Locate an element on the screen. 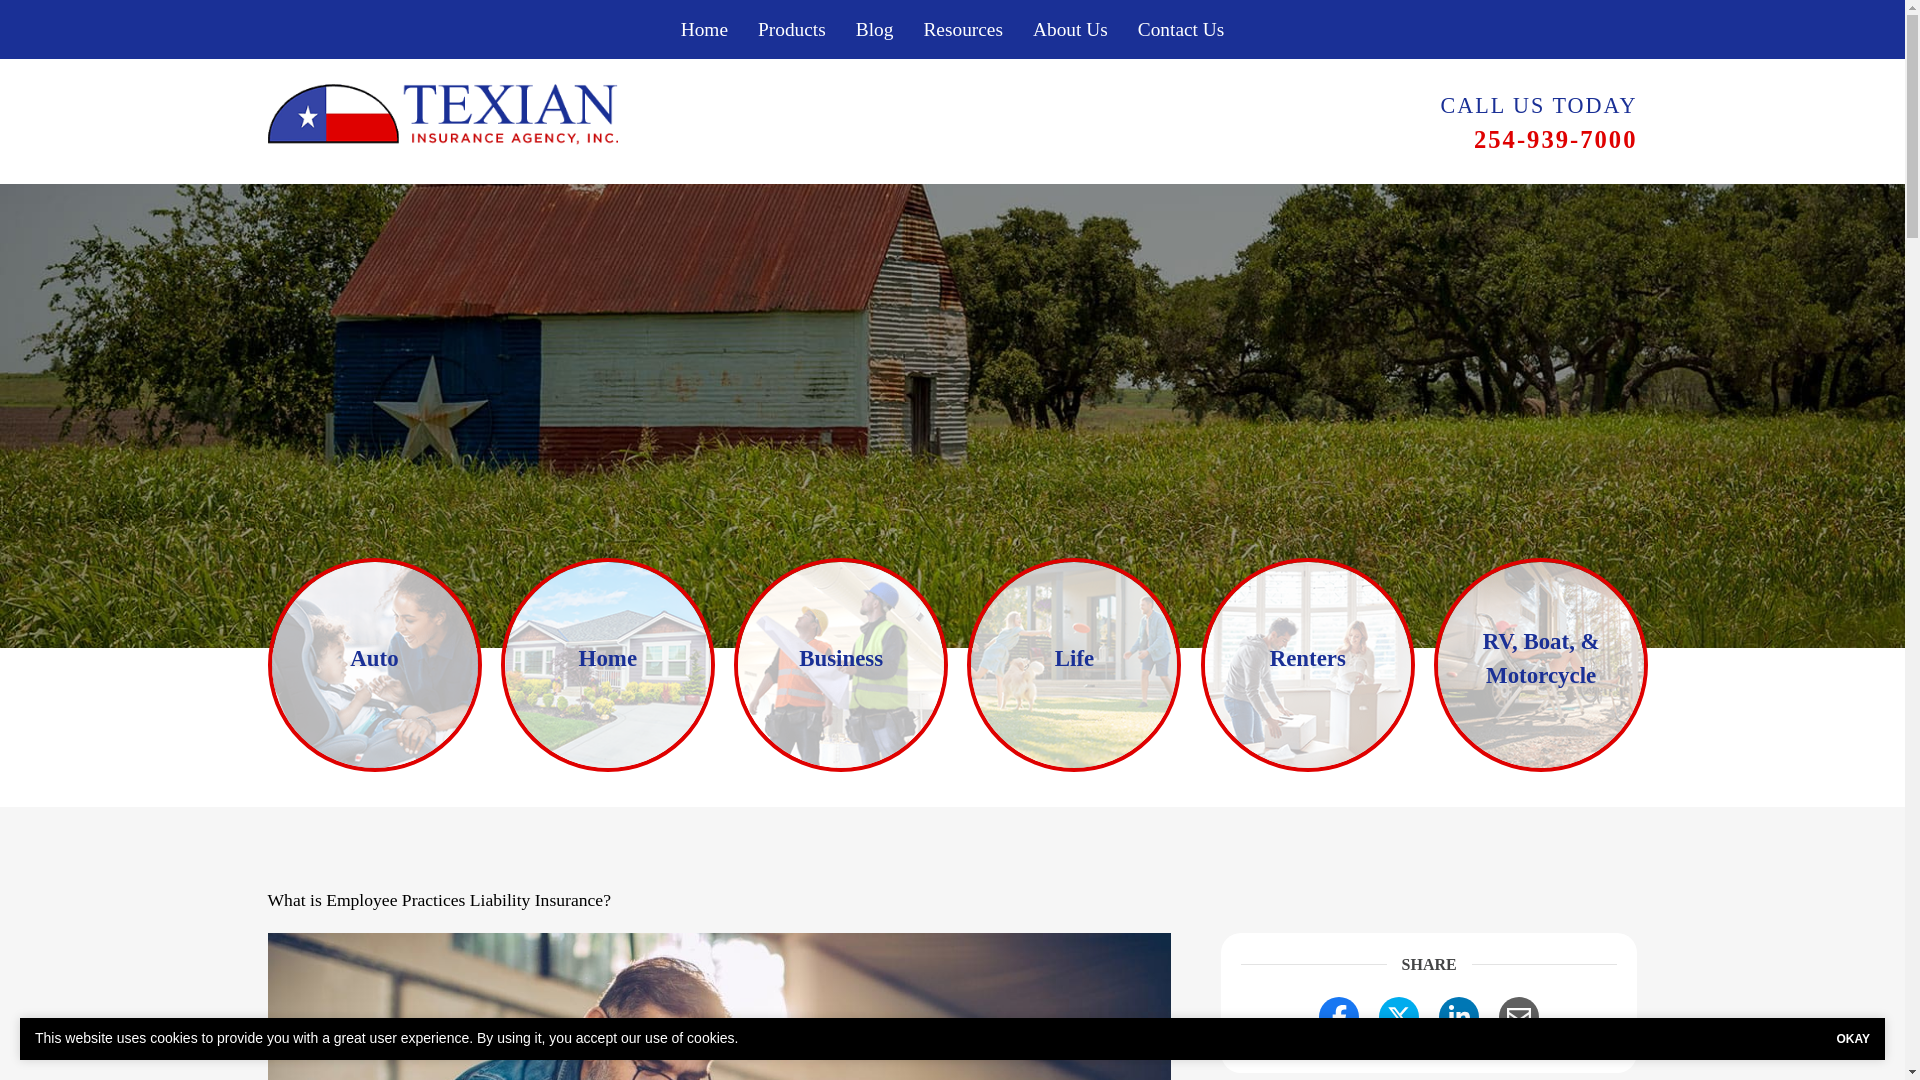 The image size is (1920, 1080). Blog is located at coordinates (874, 30).